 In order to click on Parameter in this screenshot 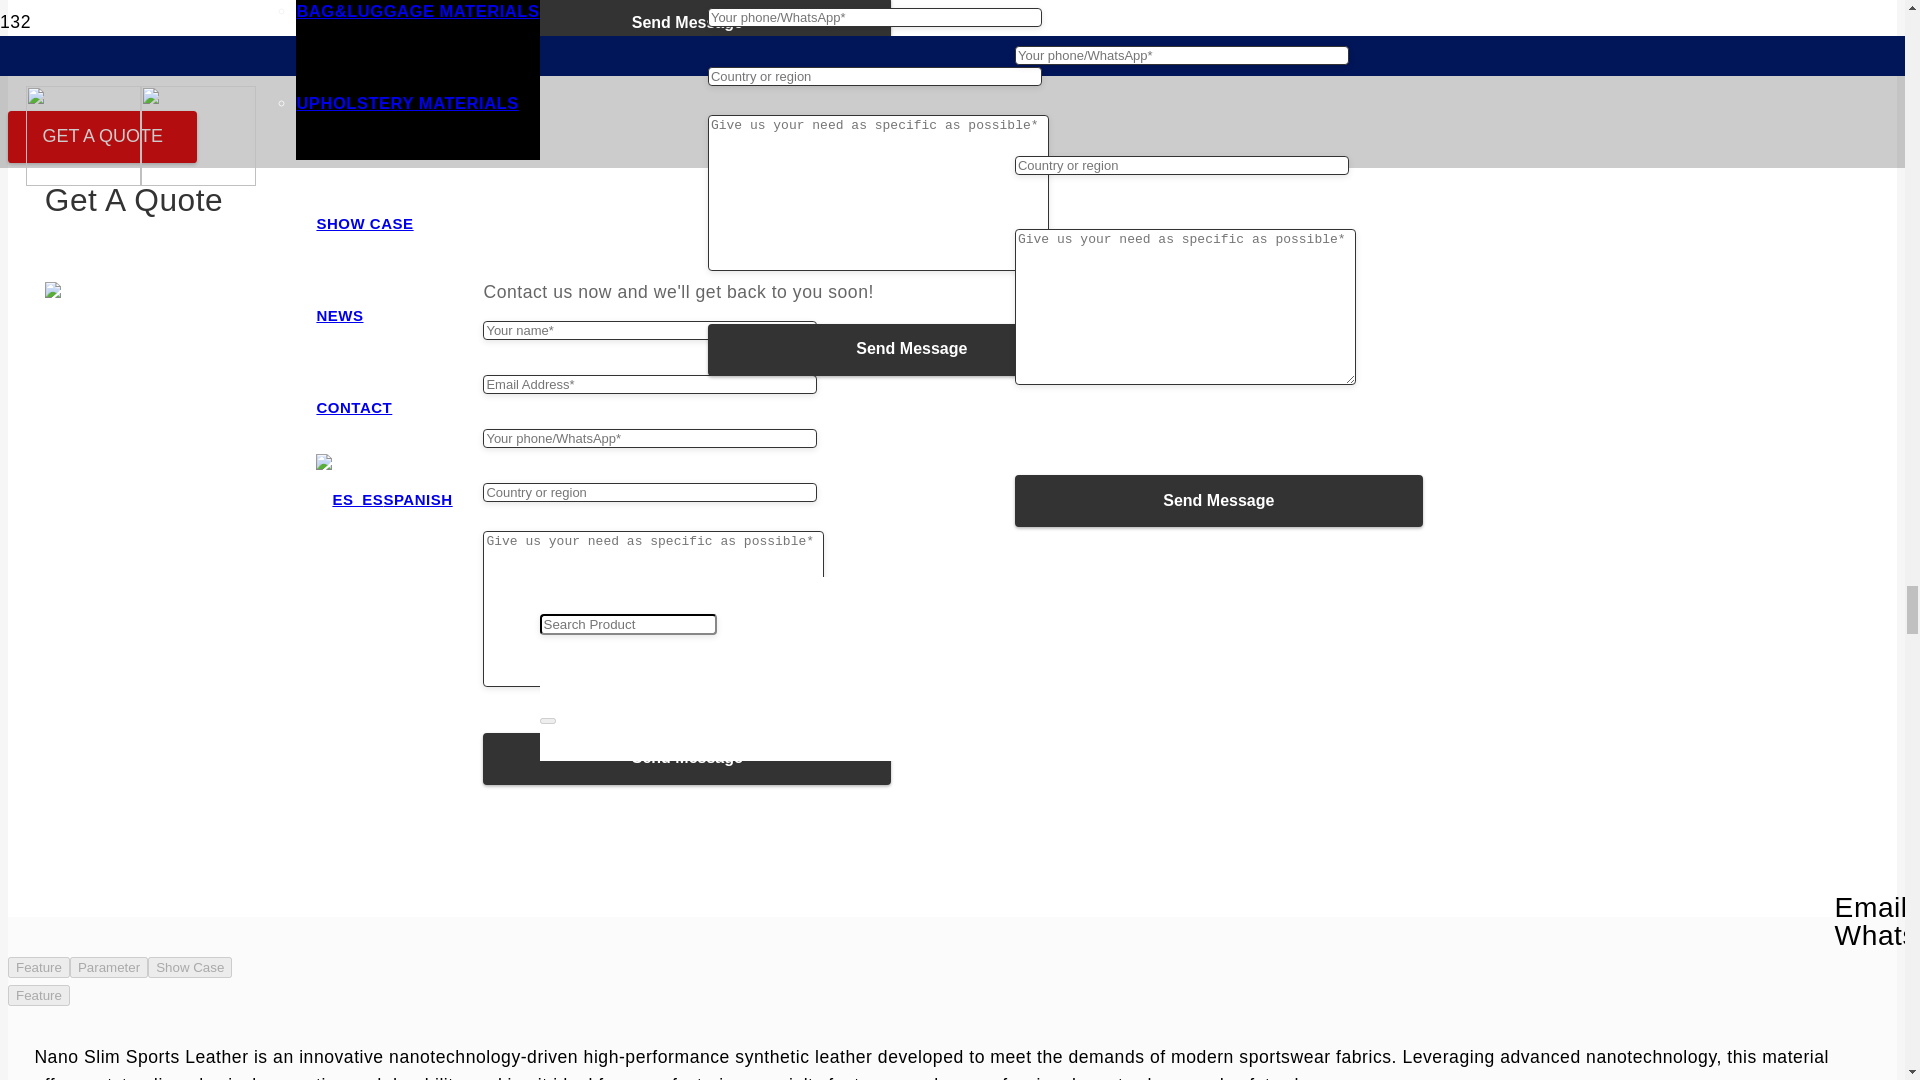, I will do `click(108, 967)`.